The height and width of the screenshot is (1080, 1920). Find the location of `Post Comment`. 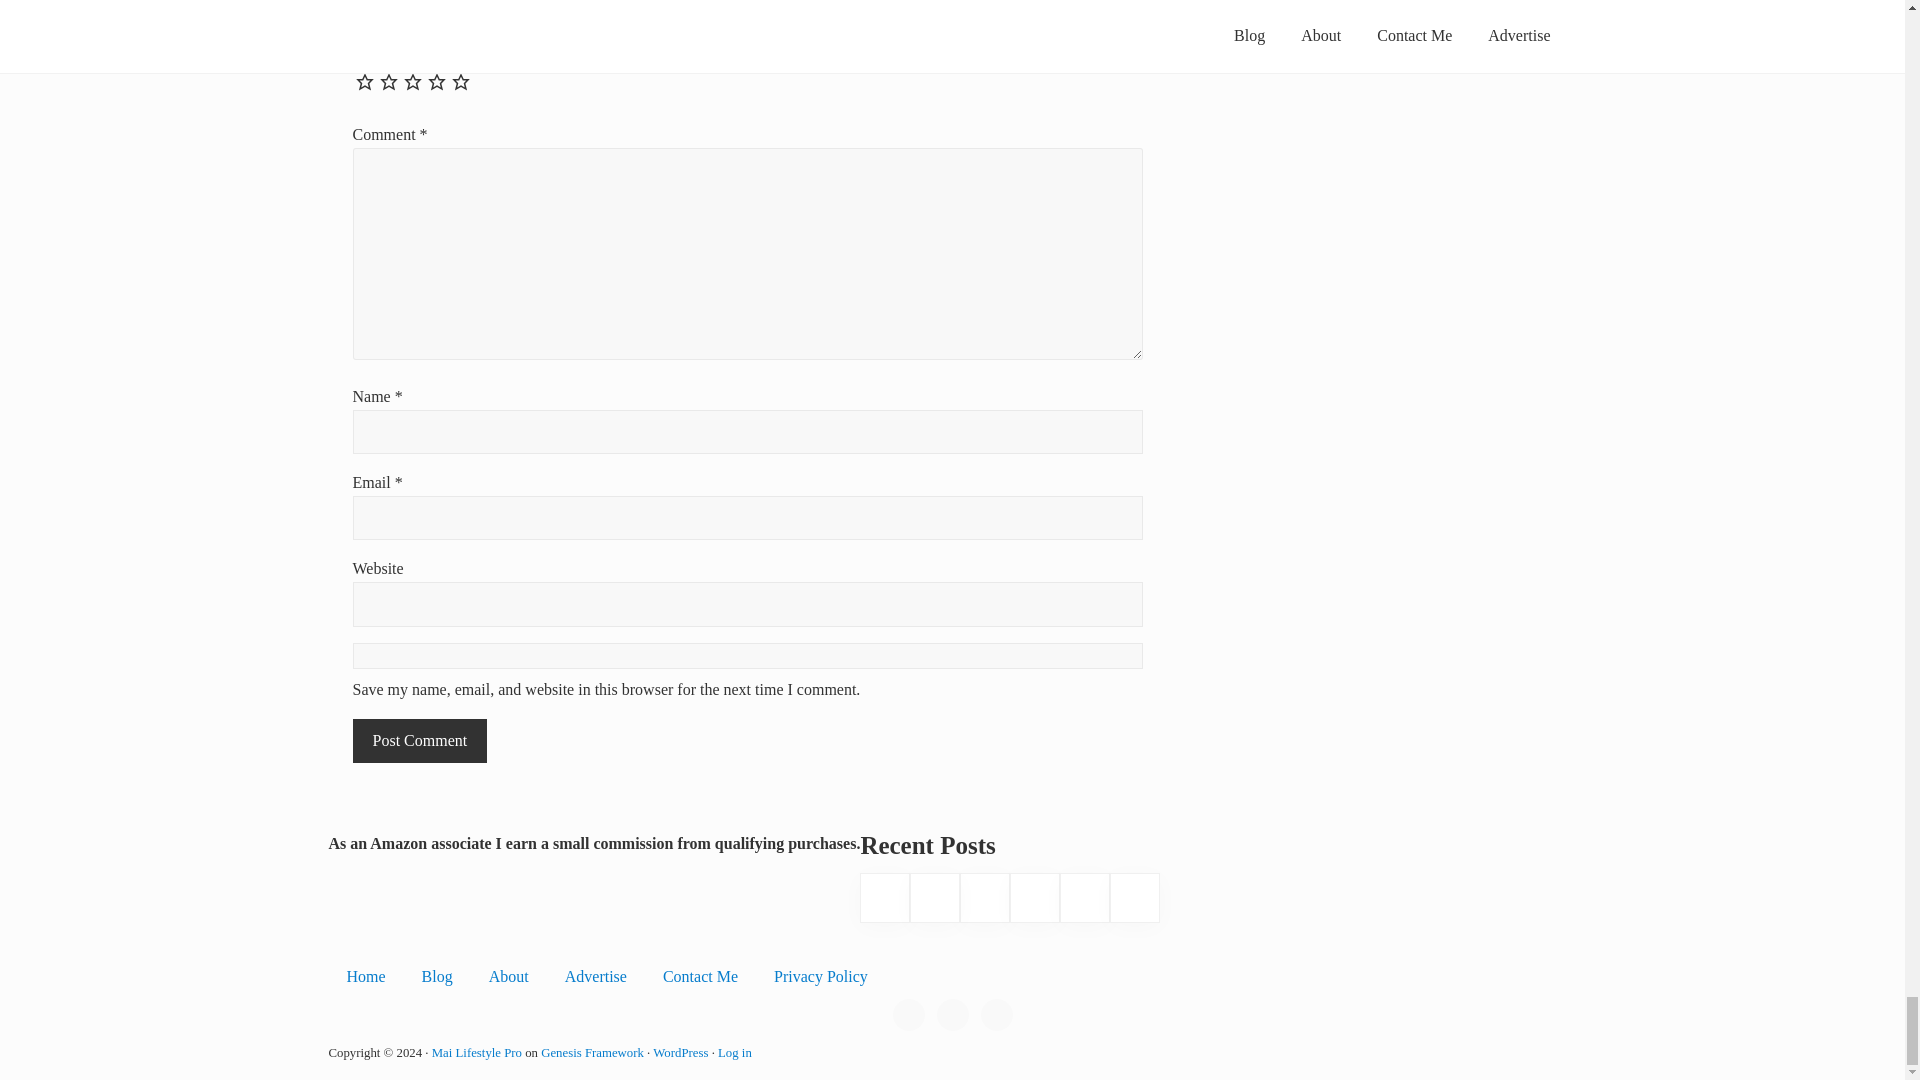

Post Comment is located at coordinates (419, 740).